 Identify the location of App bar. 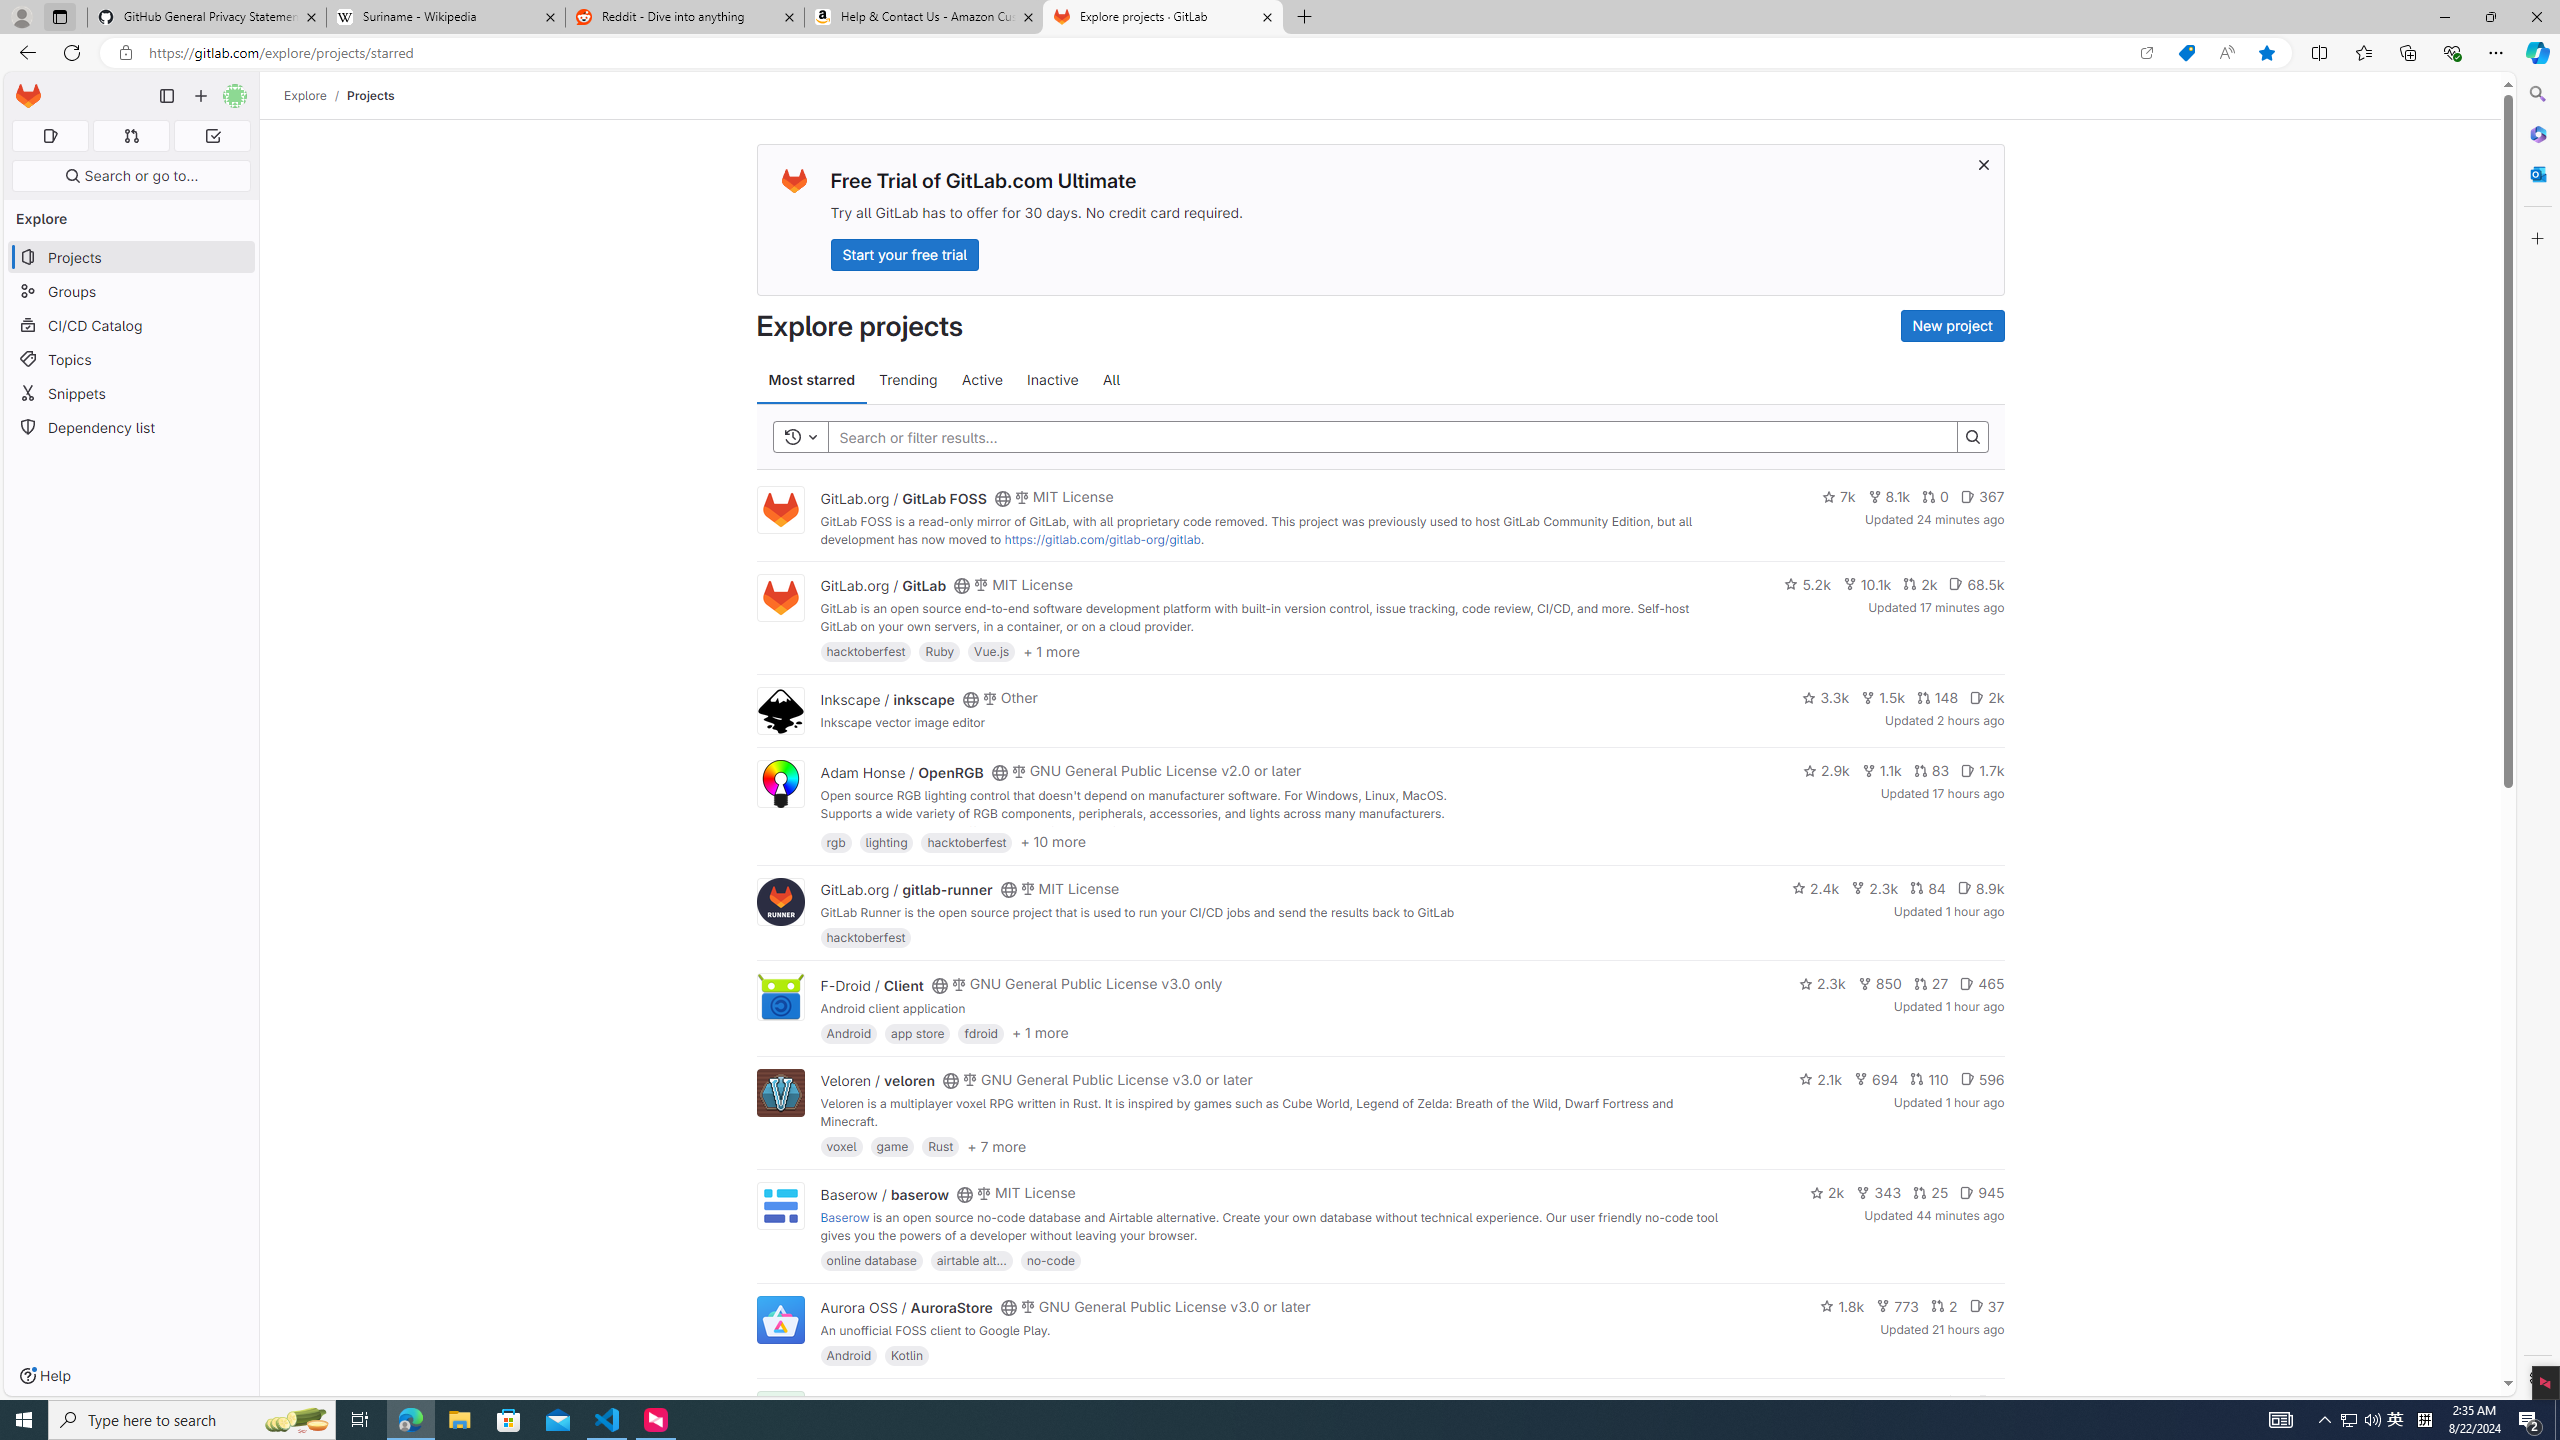
(1280, 53).